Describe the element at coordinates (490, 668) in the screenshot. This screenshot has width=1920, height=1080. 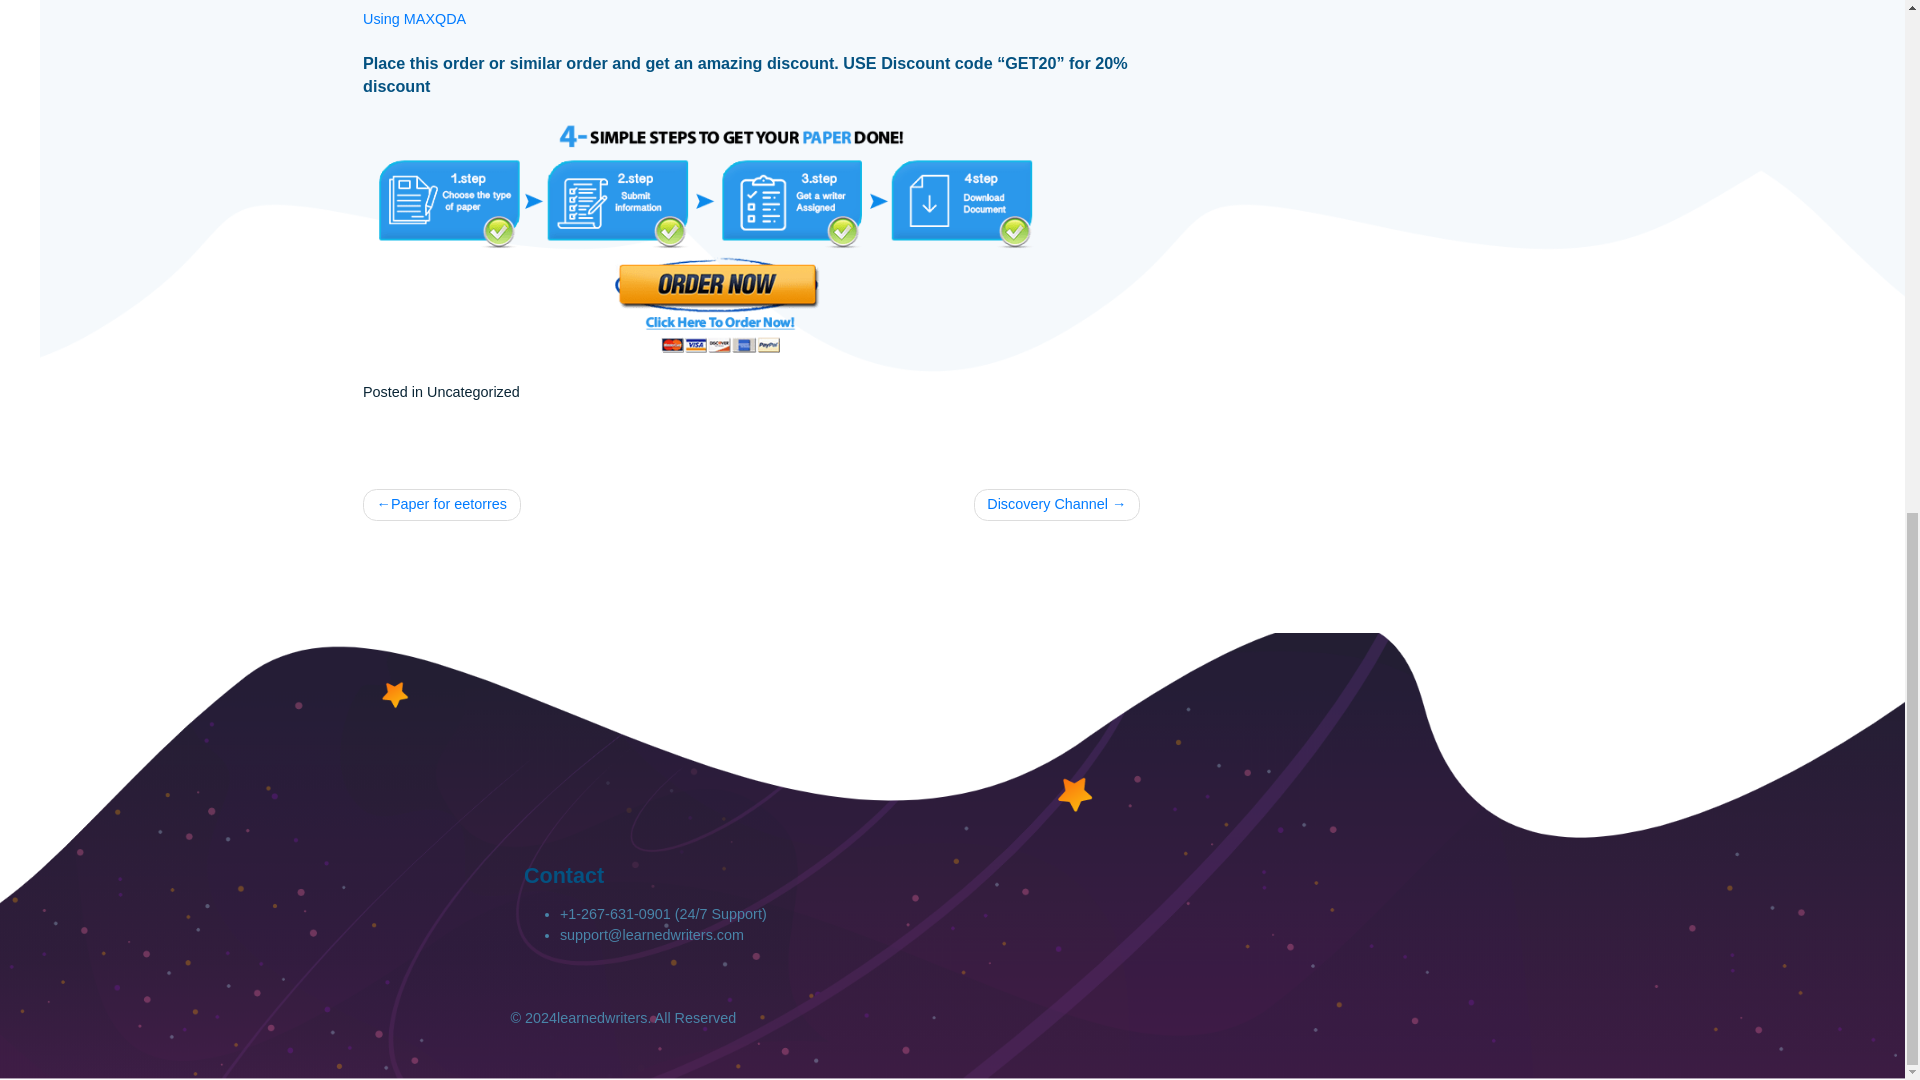
I see `Paper for eetorres` at that location.